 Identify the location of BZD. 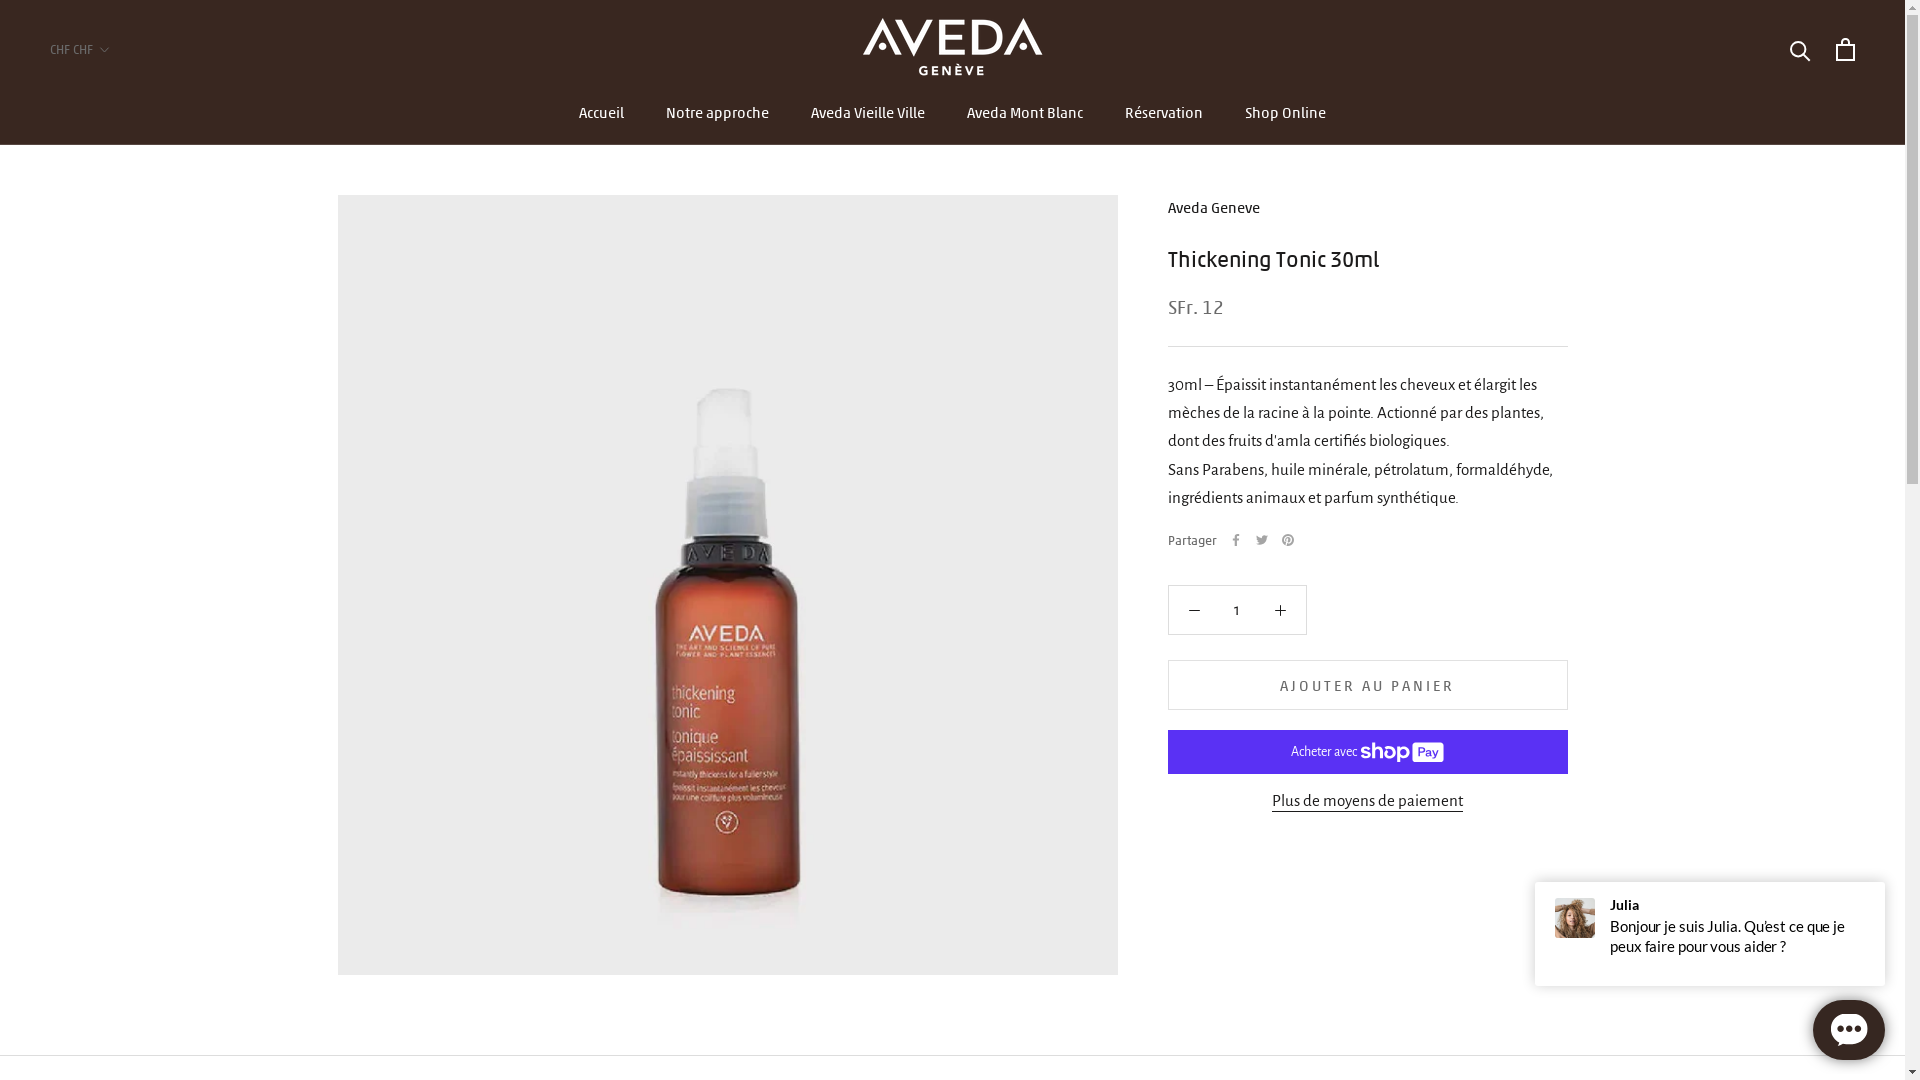
(108, 632).